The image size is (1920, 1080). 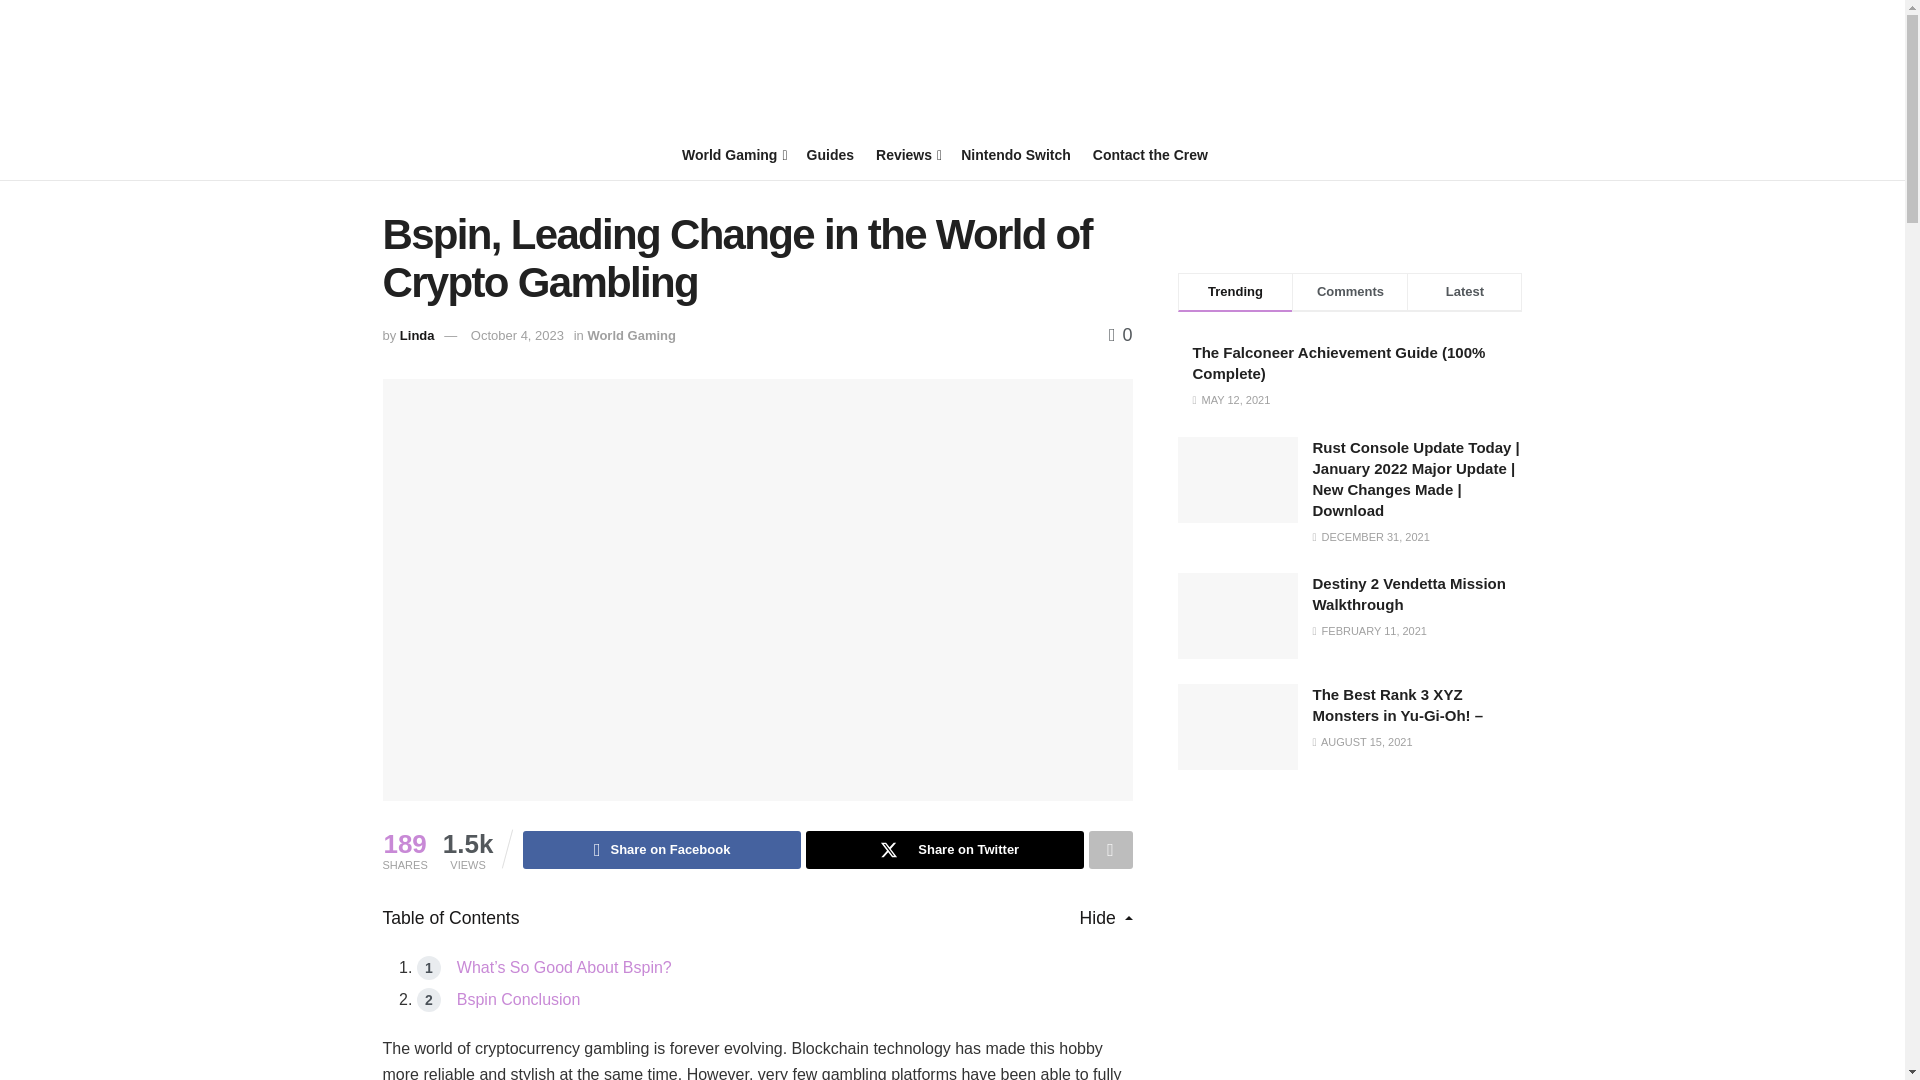 I want to click on Bspin Conclusion, so click(x=518, y=999).